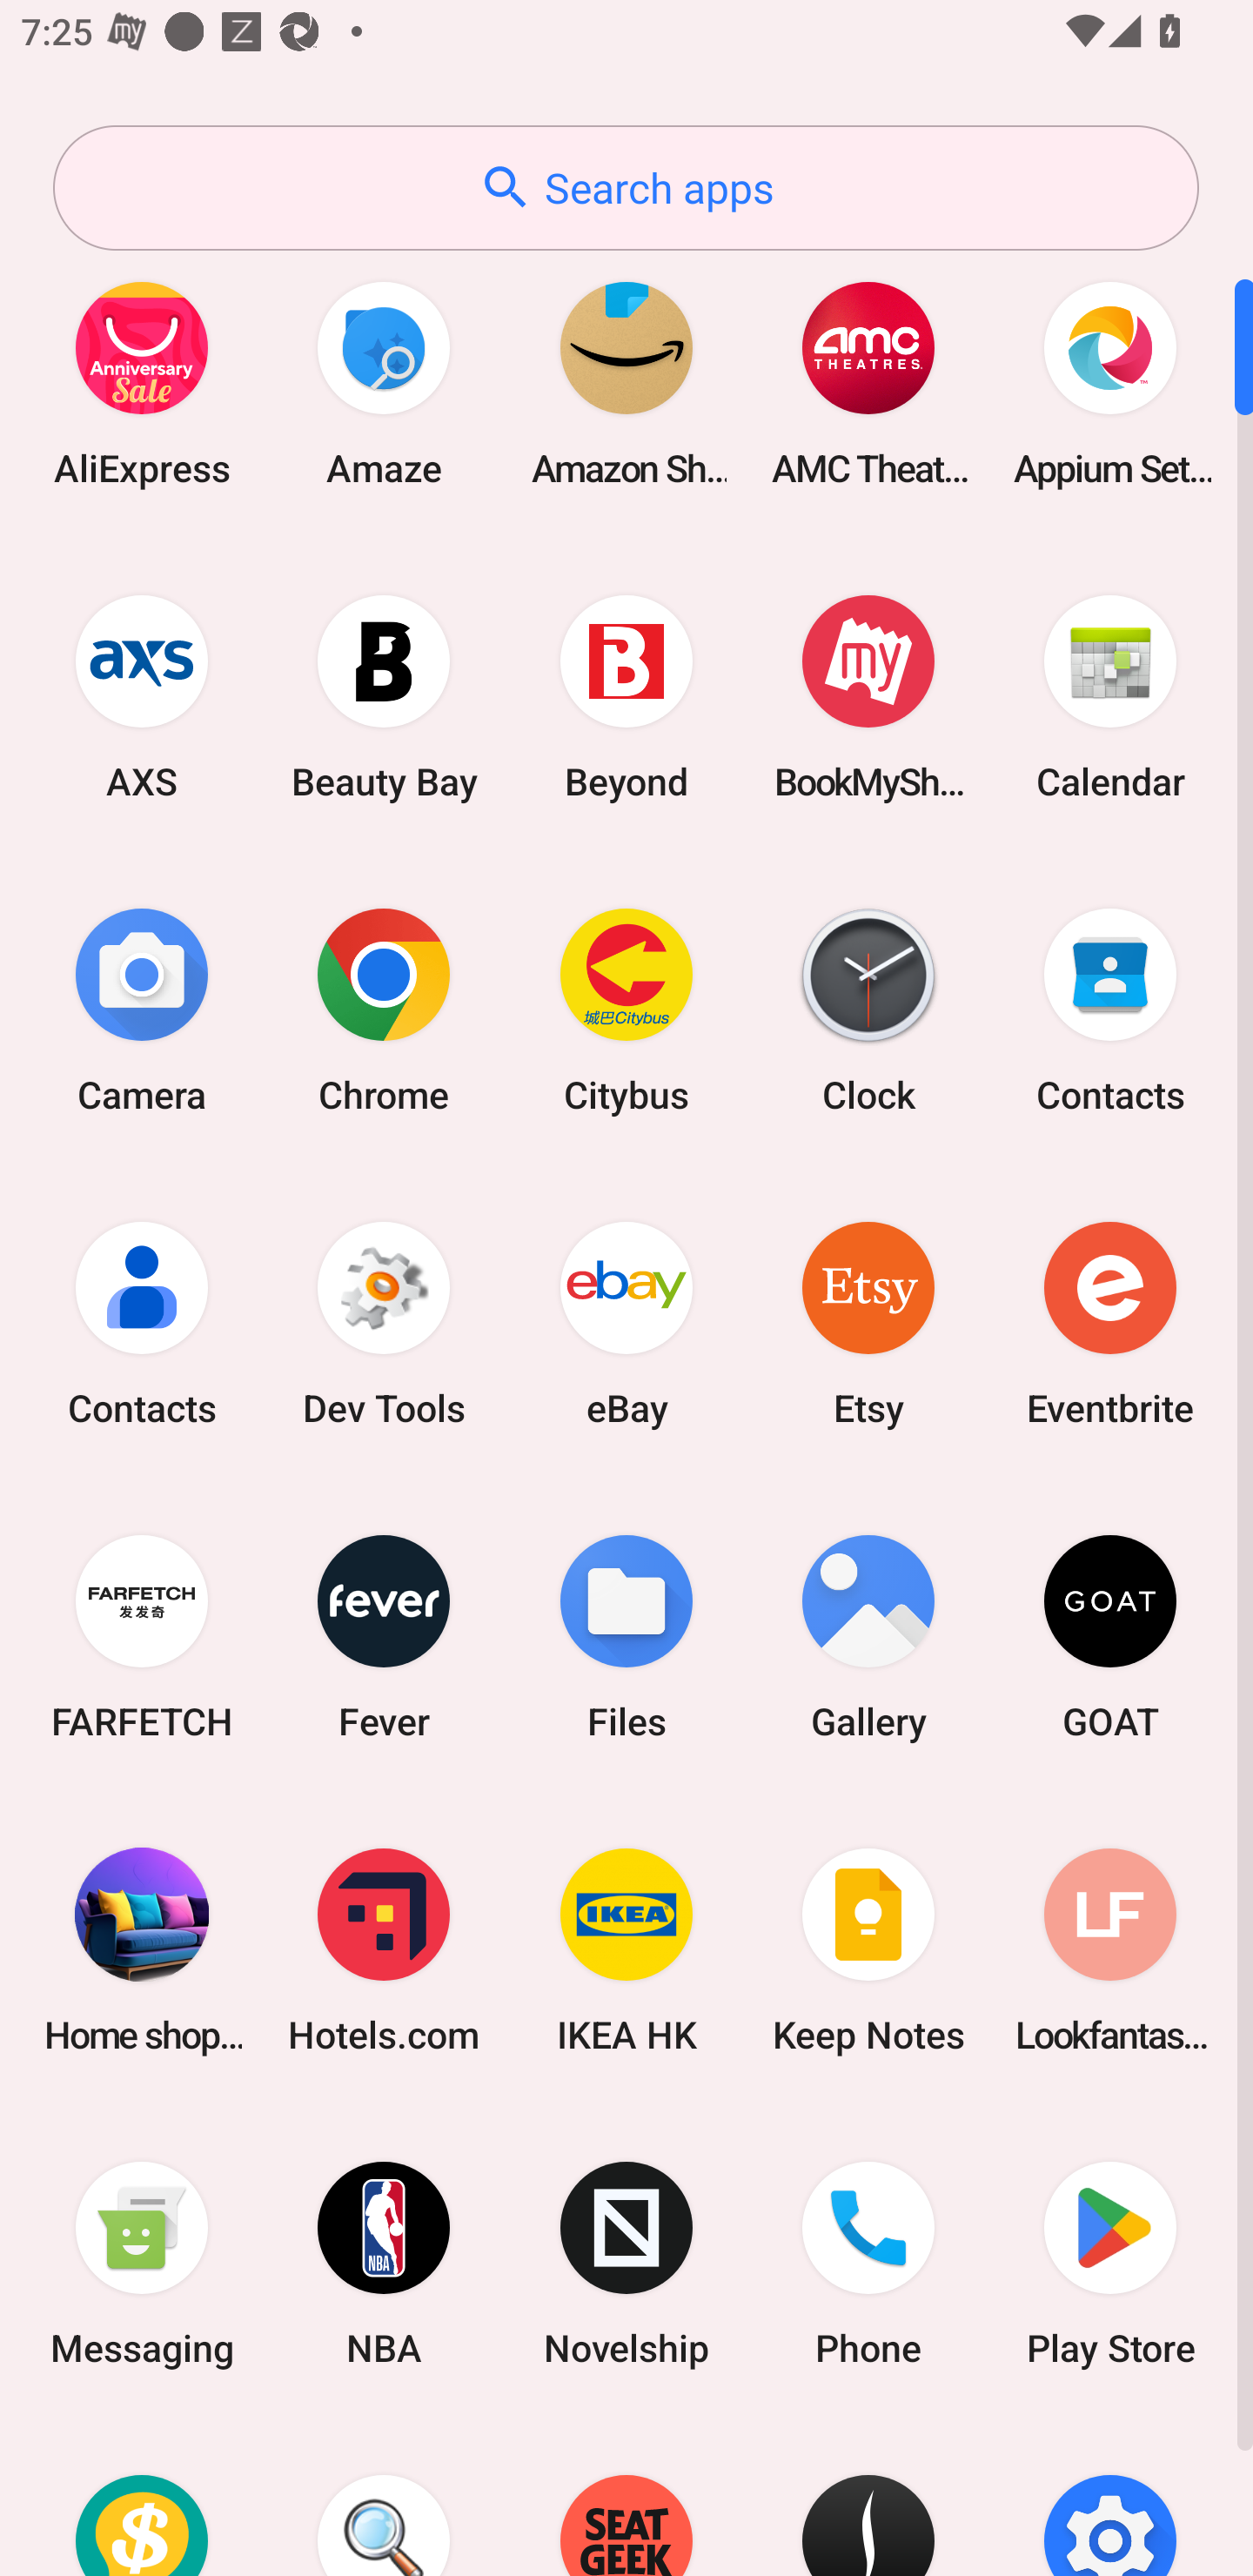 Image resolution: width=1253 pixels, height=2576 pixels. What do you see at coordinates (1110, 2264) in the screenshot?
I see `Play Store` at bounding box center [1110, 2264].